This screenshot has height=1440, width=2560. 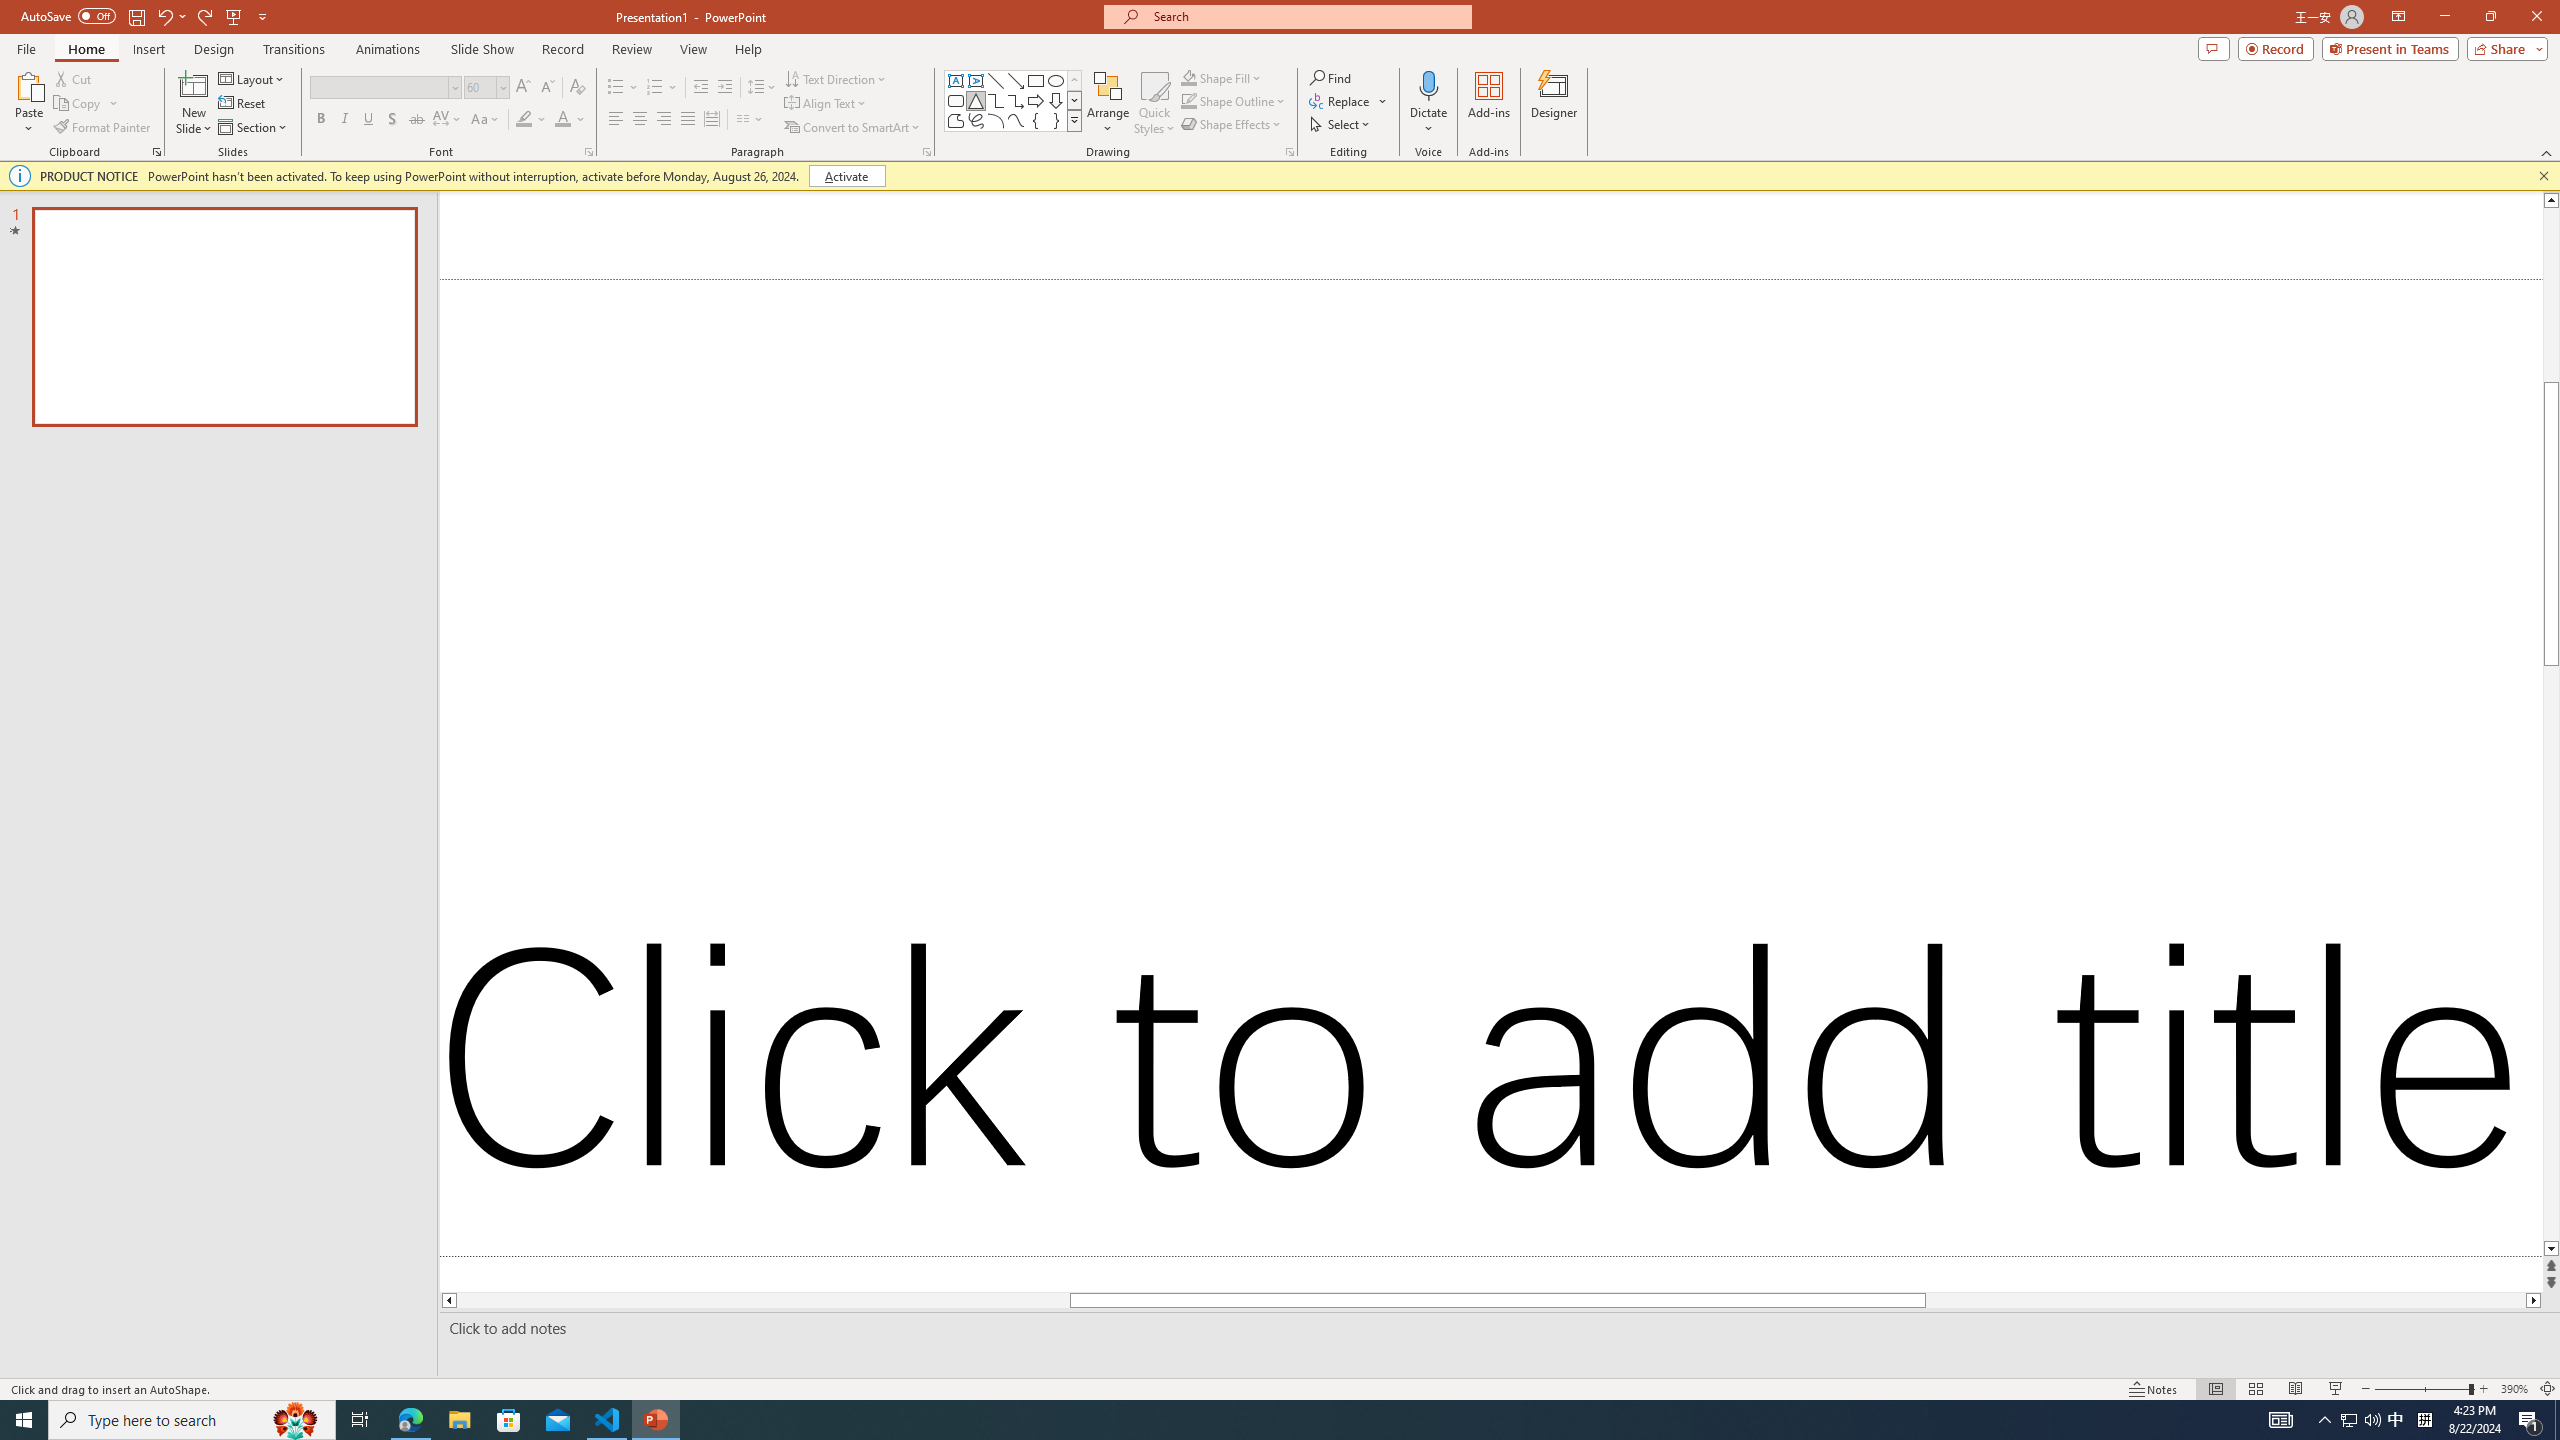 I want to click on Designer, so click(x=1554, y=103).